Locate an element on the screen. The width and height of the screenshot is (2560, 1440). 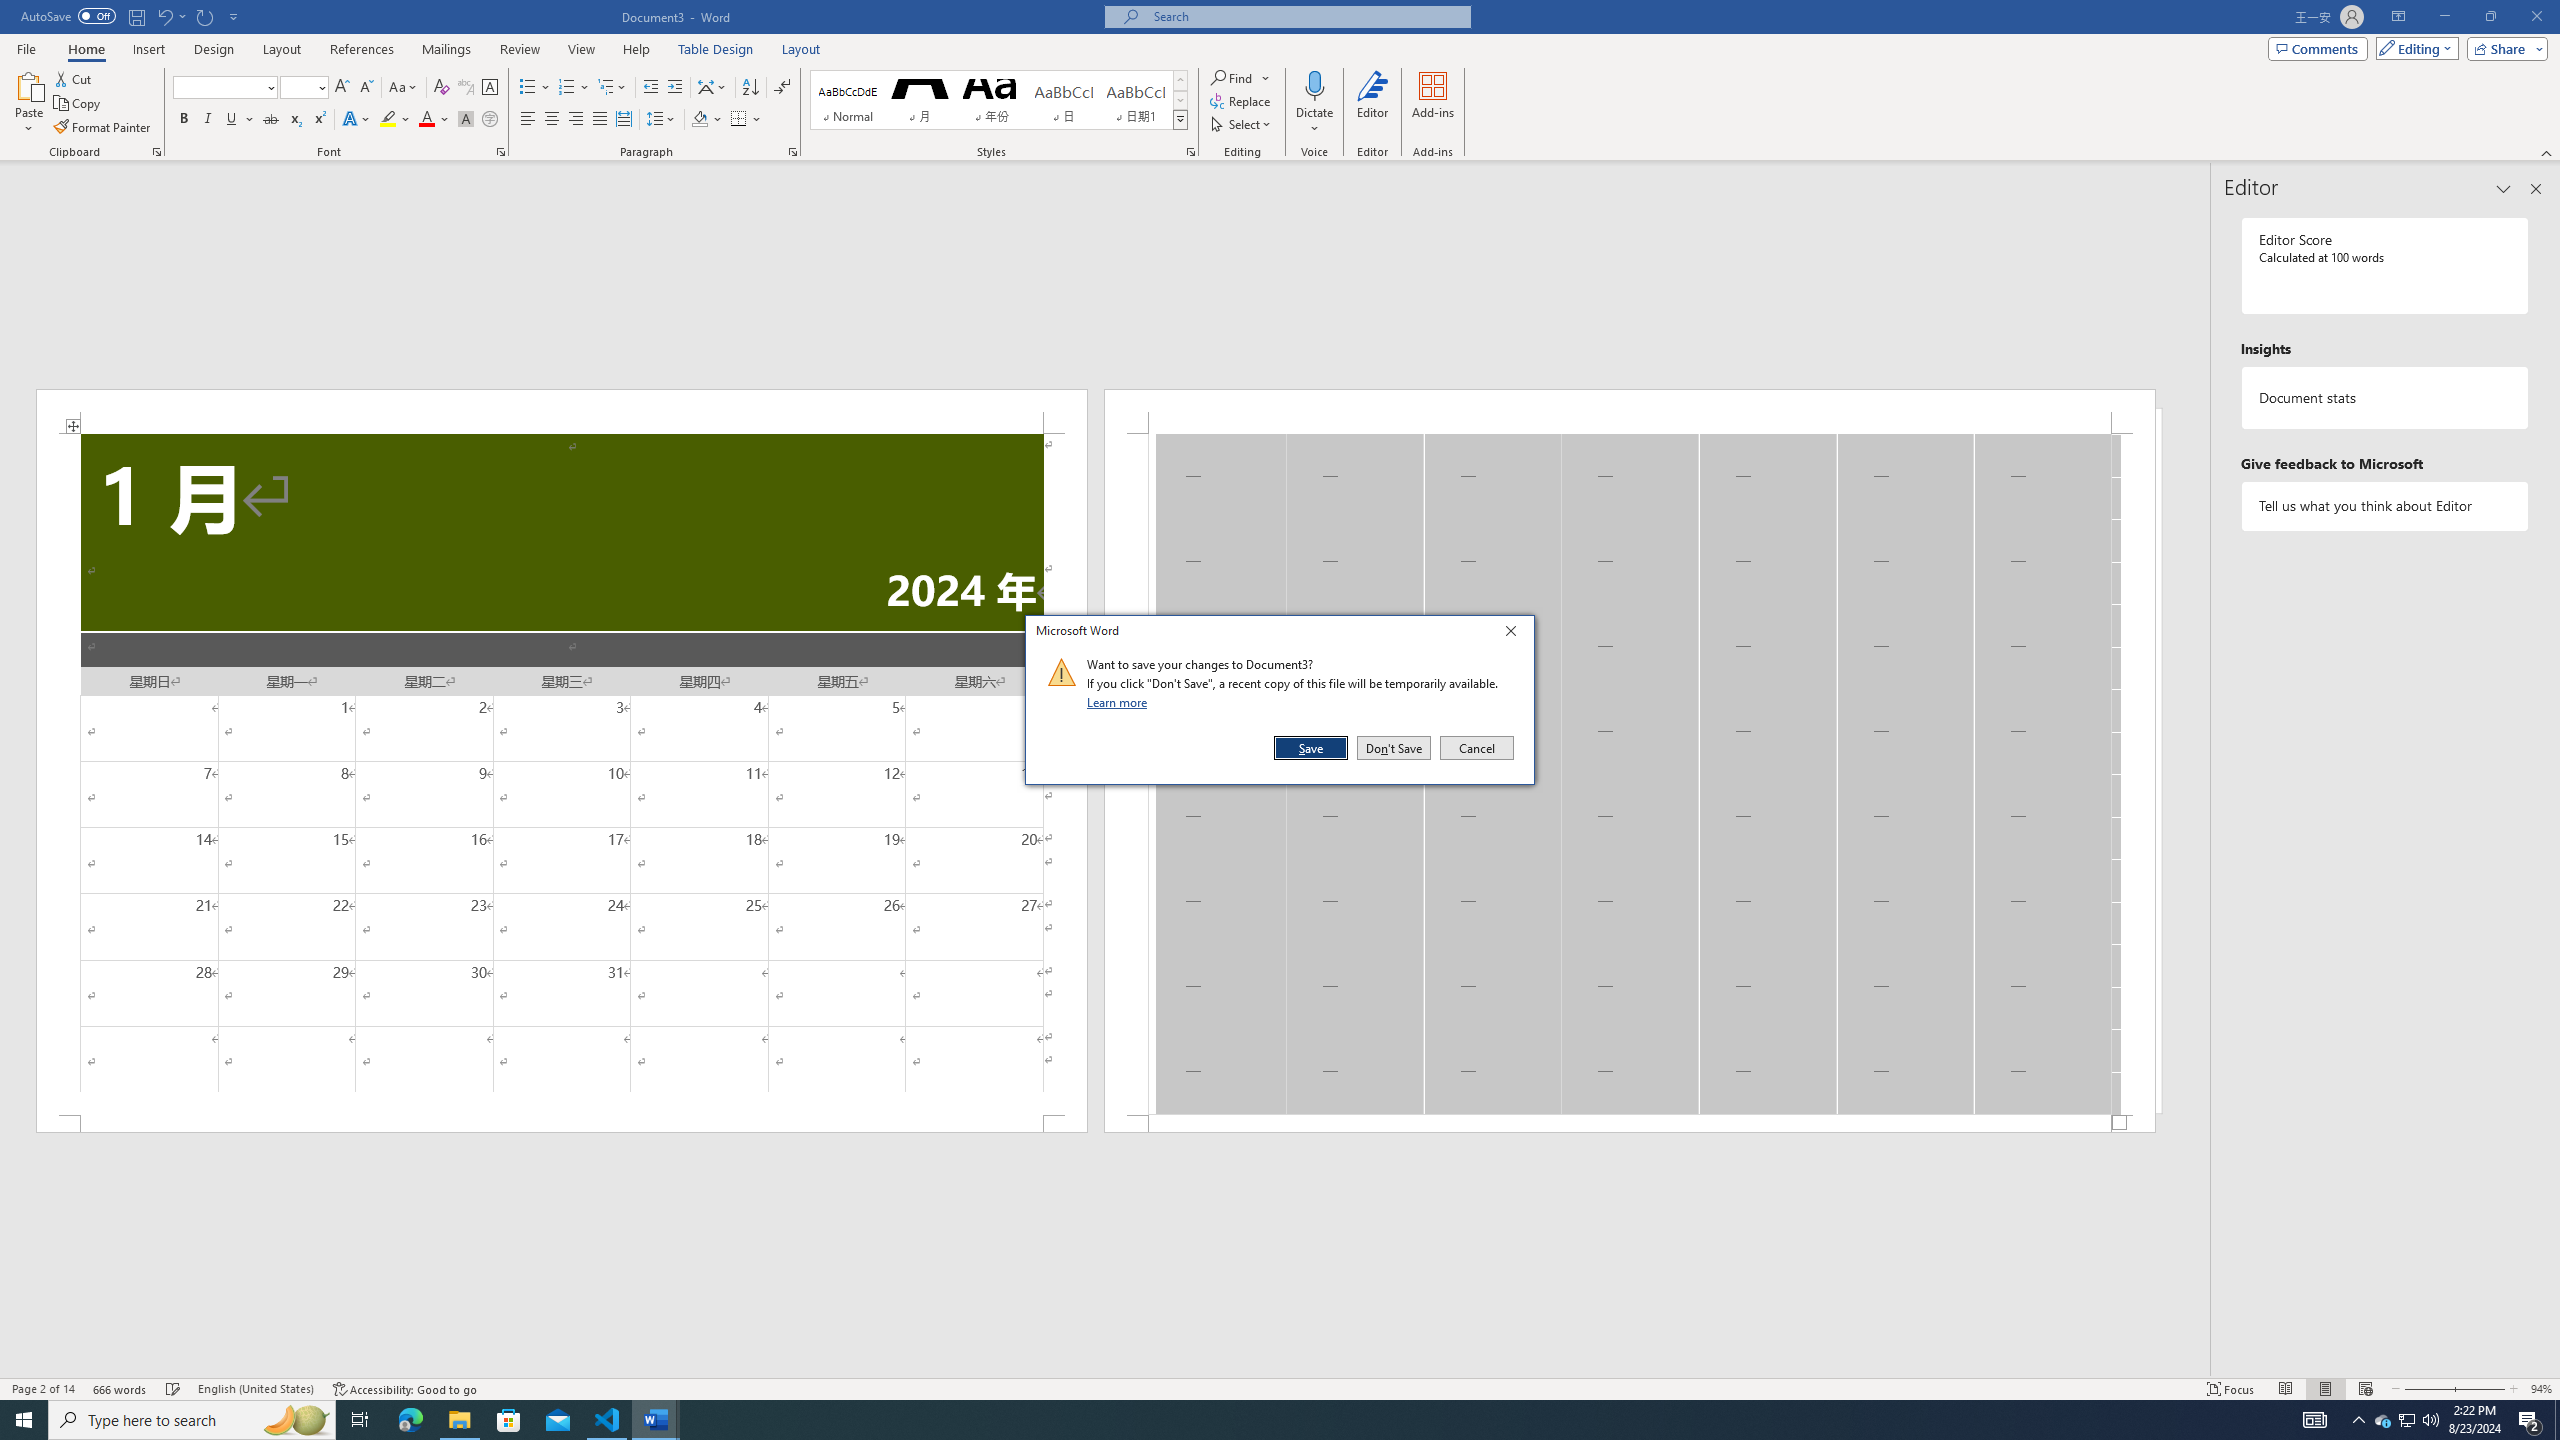
File Explorer - 1 running window is located at coordinates (459, 1420).